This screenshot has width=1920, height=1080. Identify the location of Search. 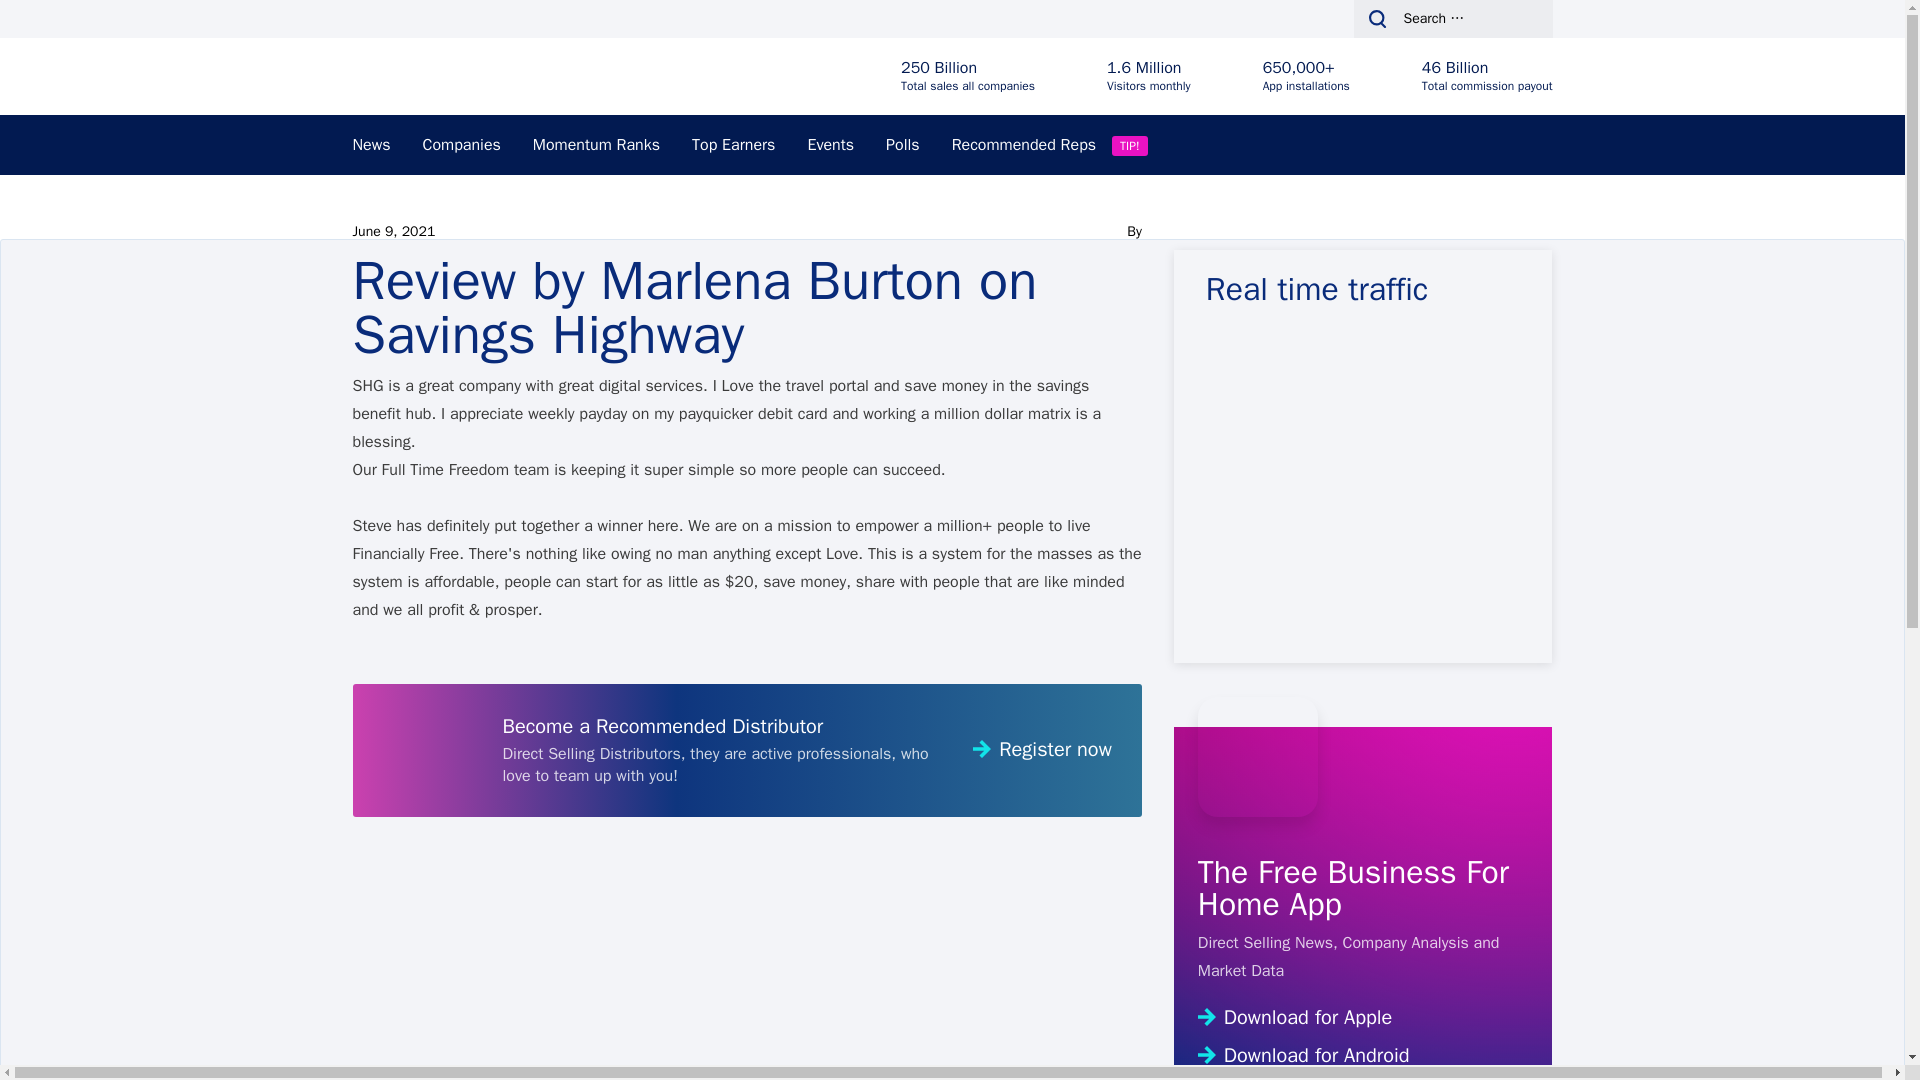
(54, 23).